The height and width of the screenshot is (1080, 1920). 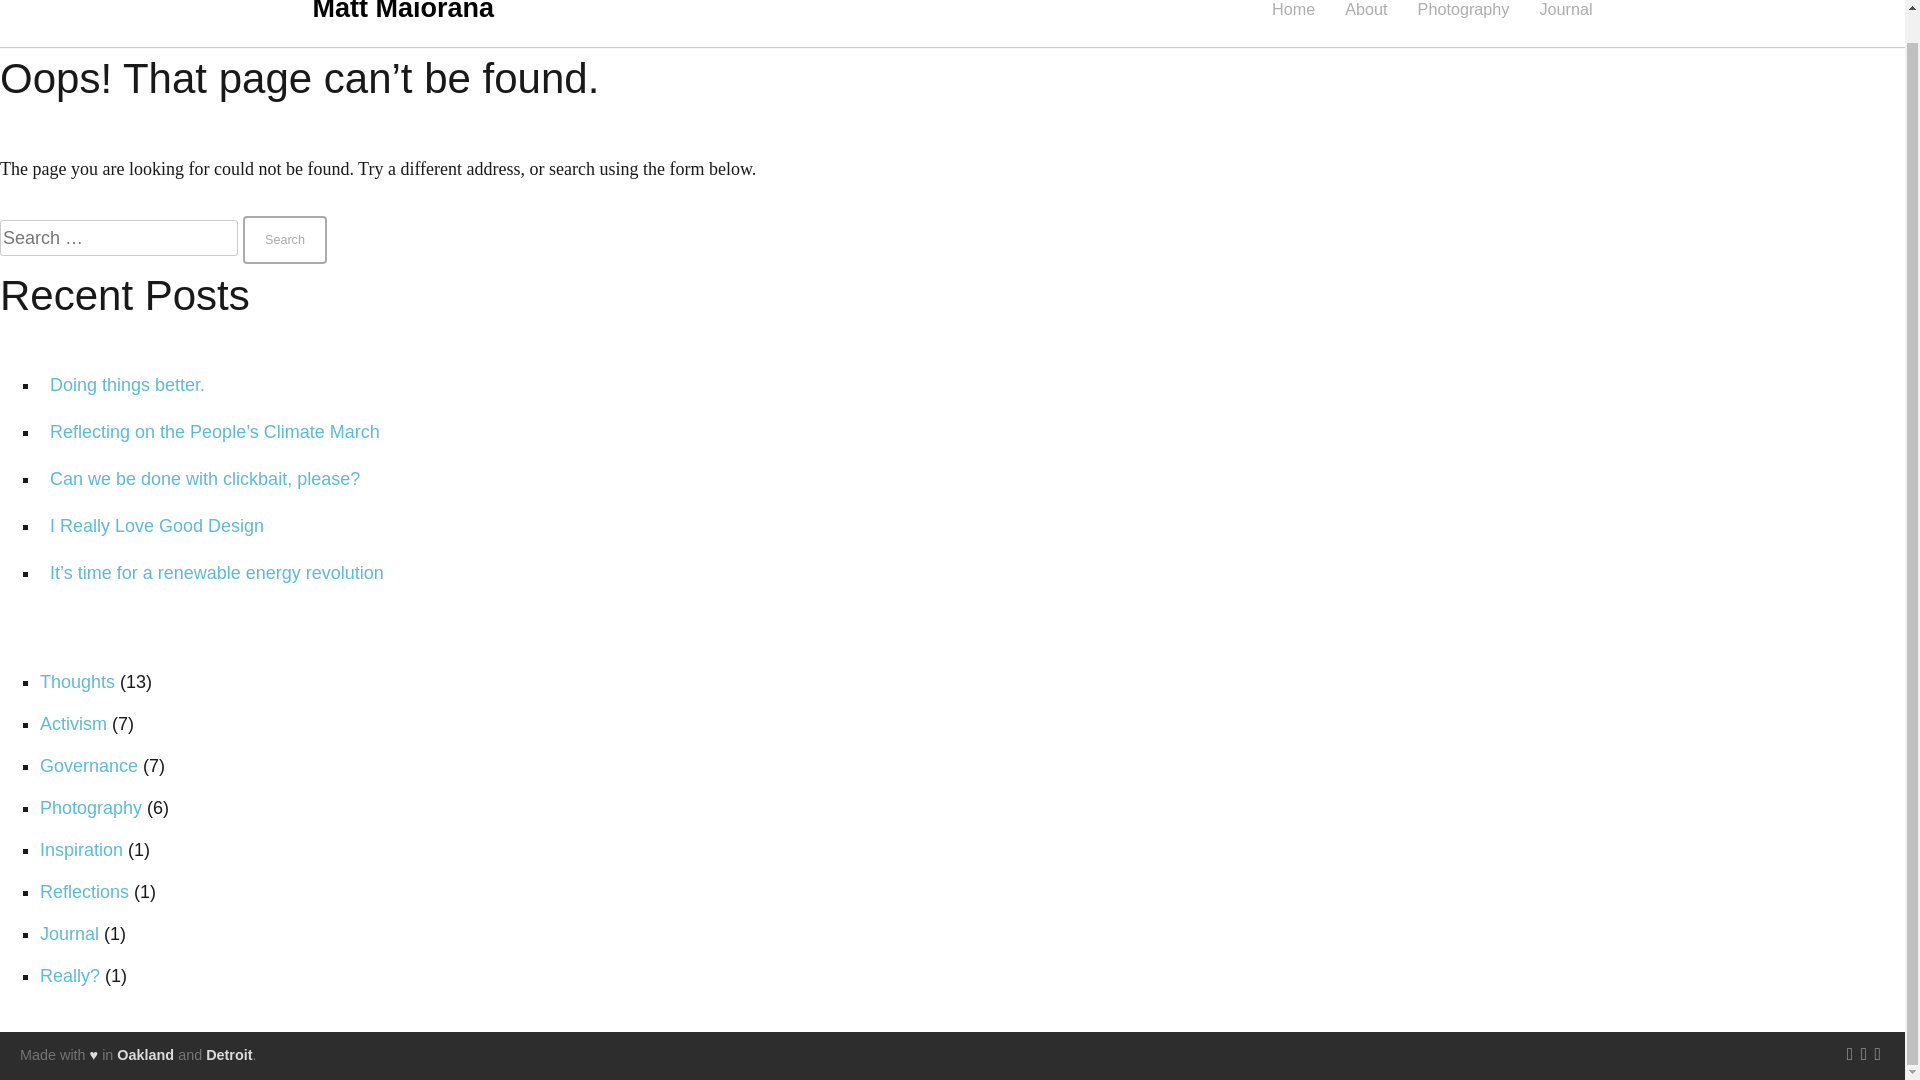 I want to click on Thoughts, so click(x=78, y=682).